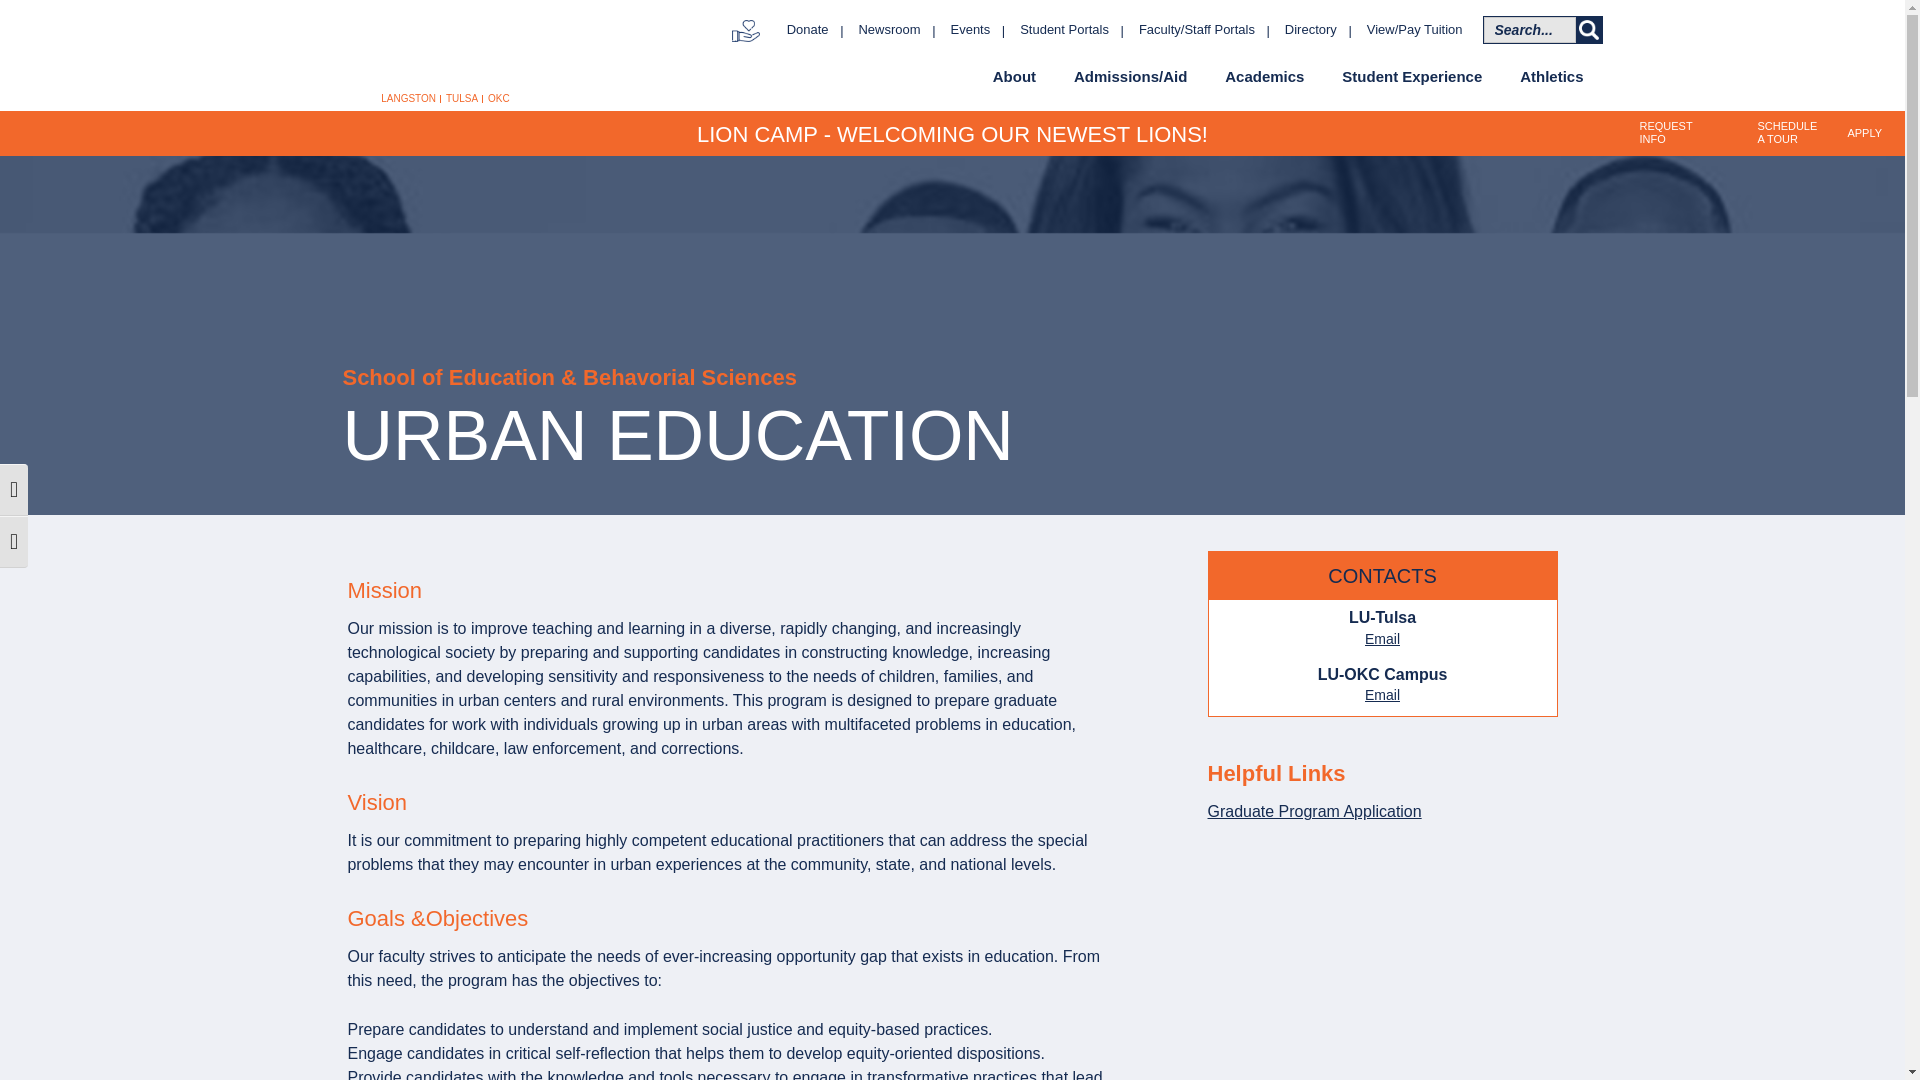  What do you see at coordinates (1264, 76) in the screenshot?
I see `Academics` at bounding box center [1264, 76].